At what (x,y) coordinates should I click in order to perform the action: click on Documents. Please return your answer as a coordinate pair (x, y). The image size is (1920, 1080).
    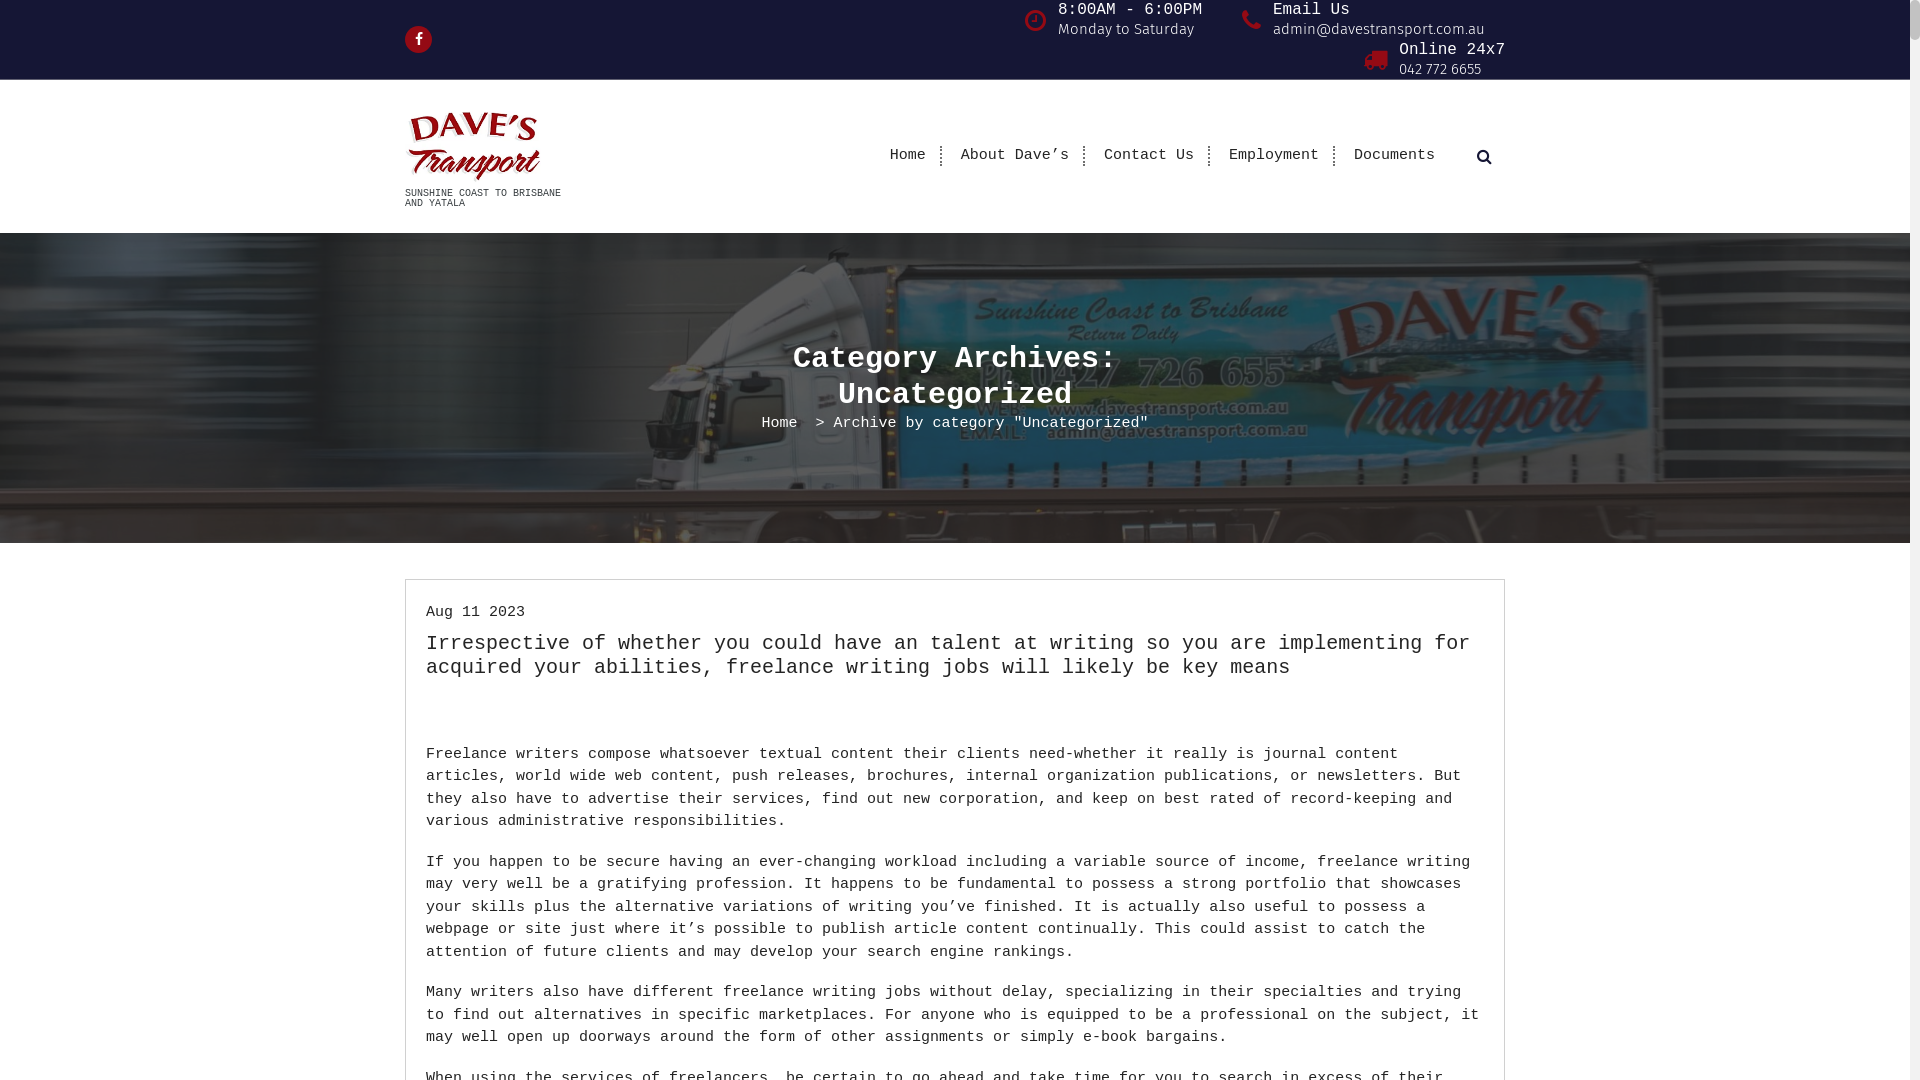
    Looking at the image, I should click on (1394, 156).